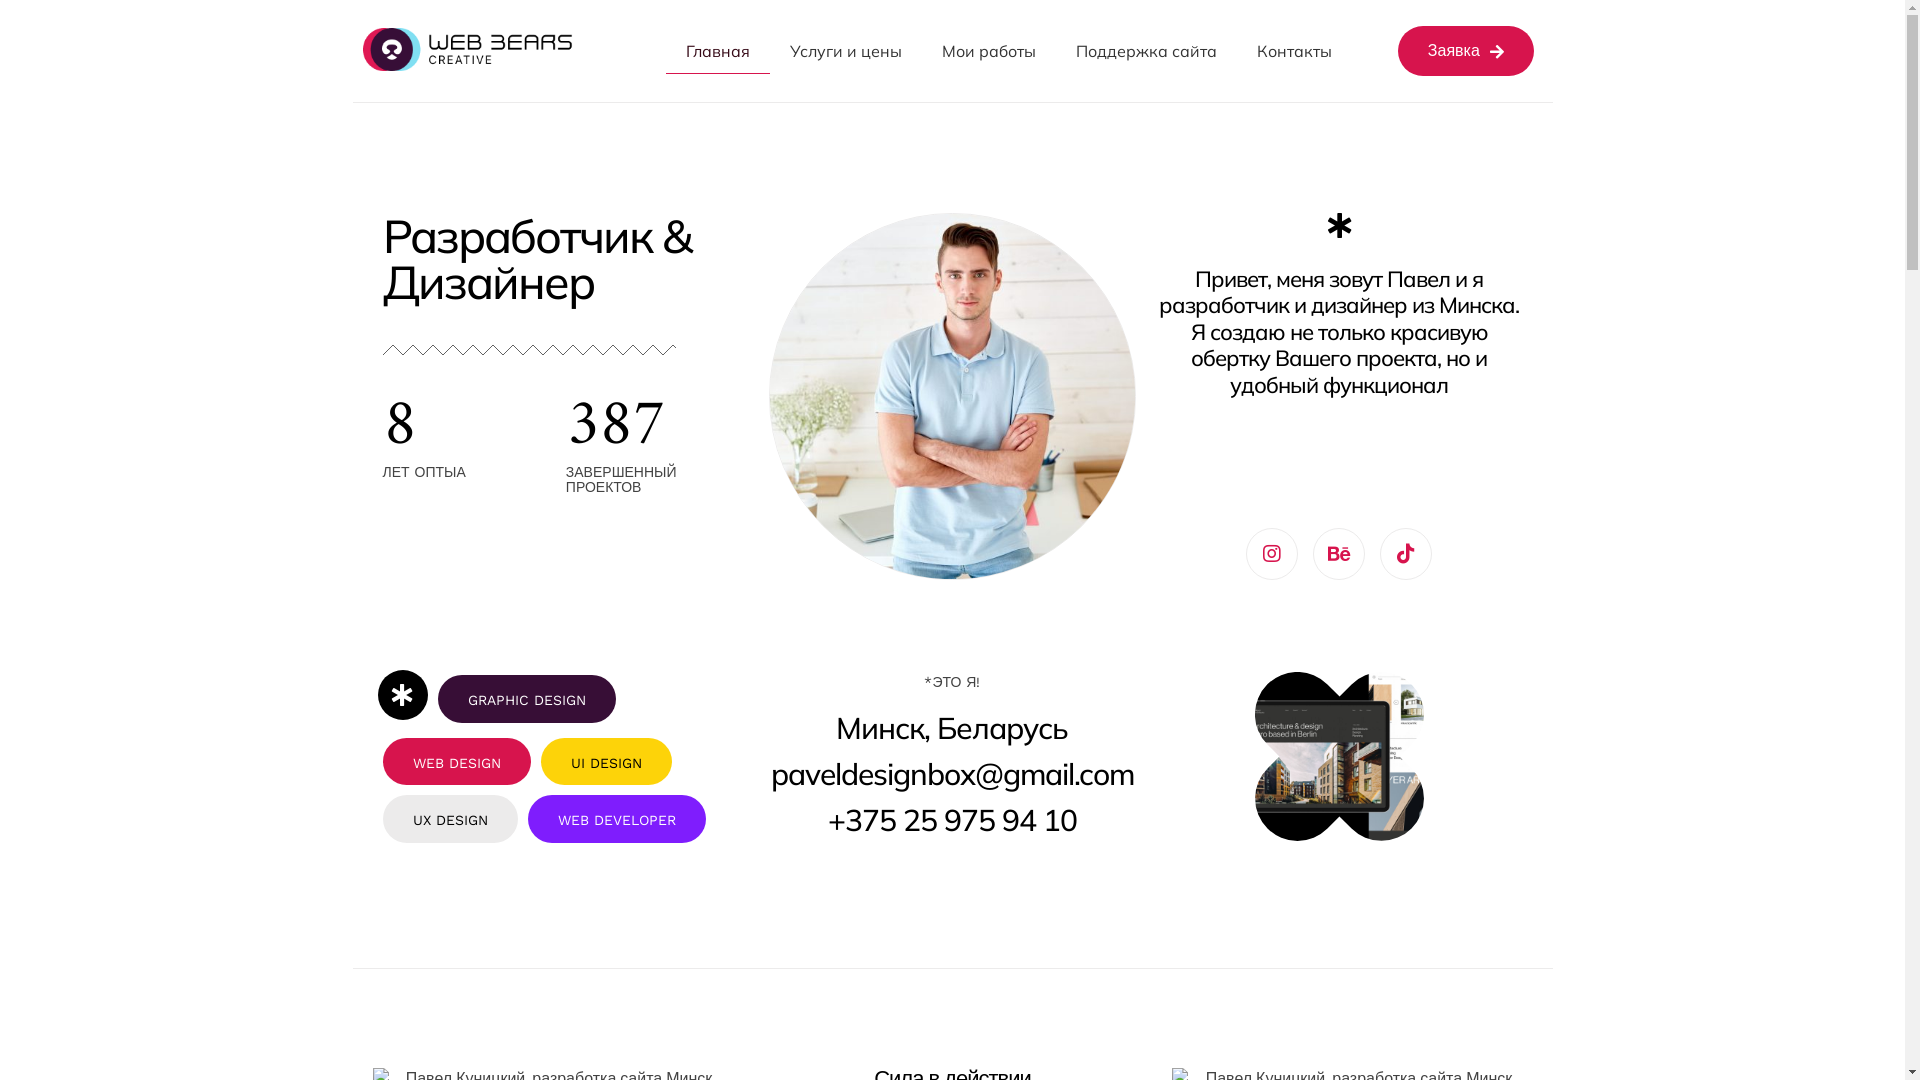  Describe the element at coordinates (952, 396) in the screenshot. I see `Designer by workplace` at that location.